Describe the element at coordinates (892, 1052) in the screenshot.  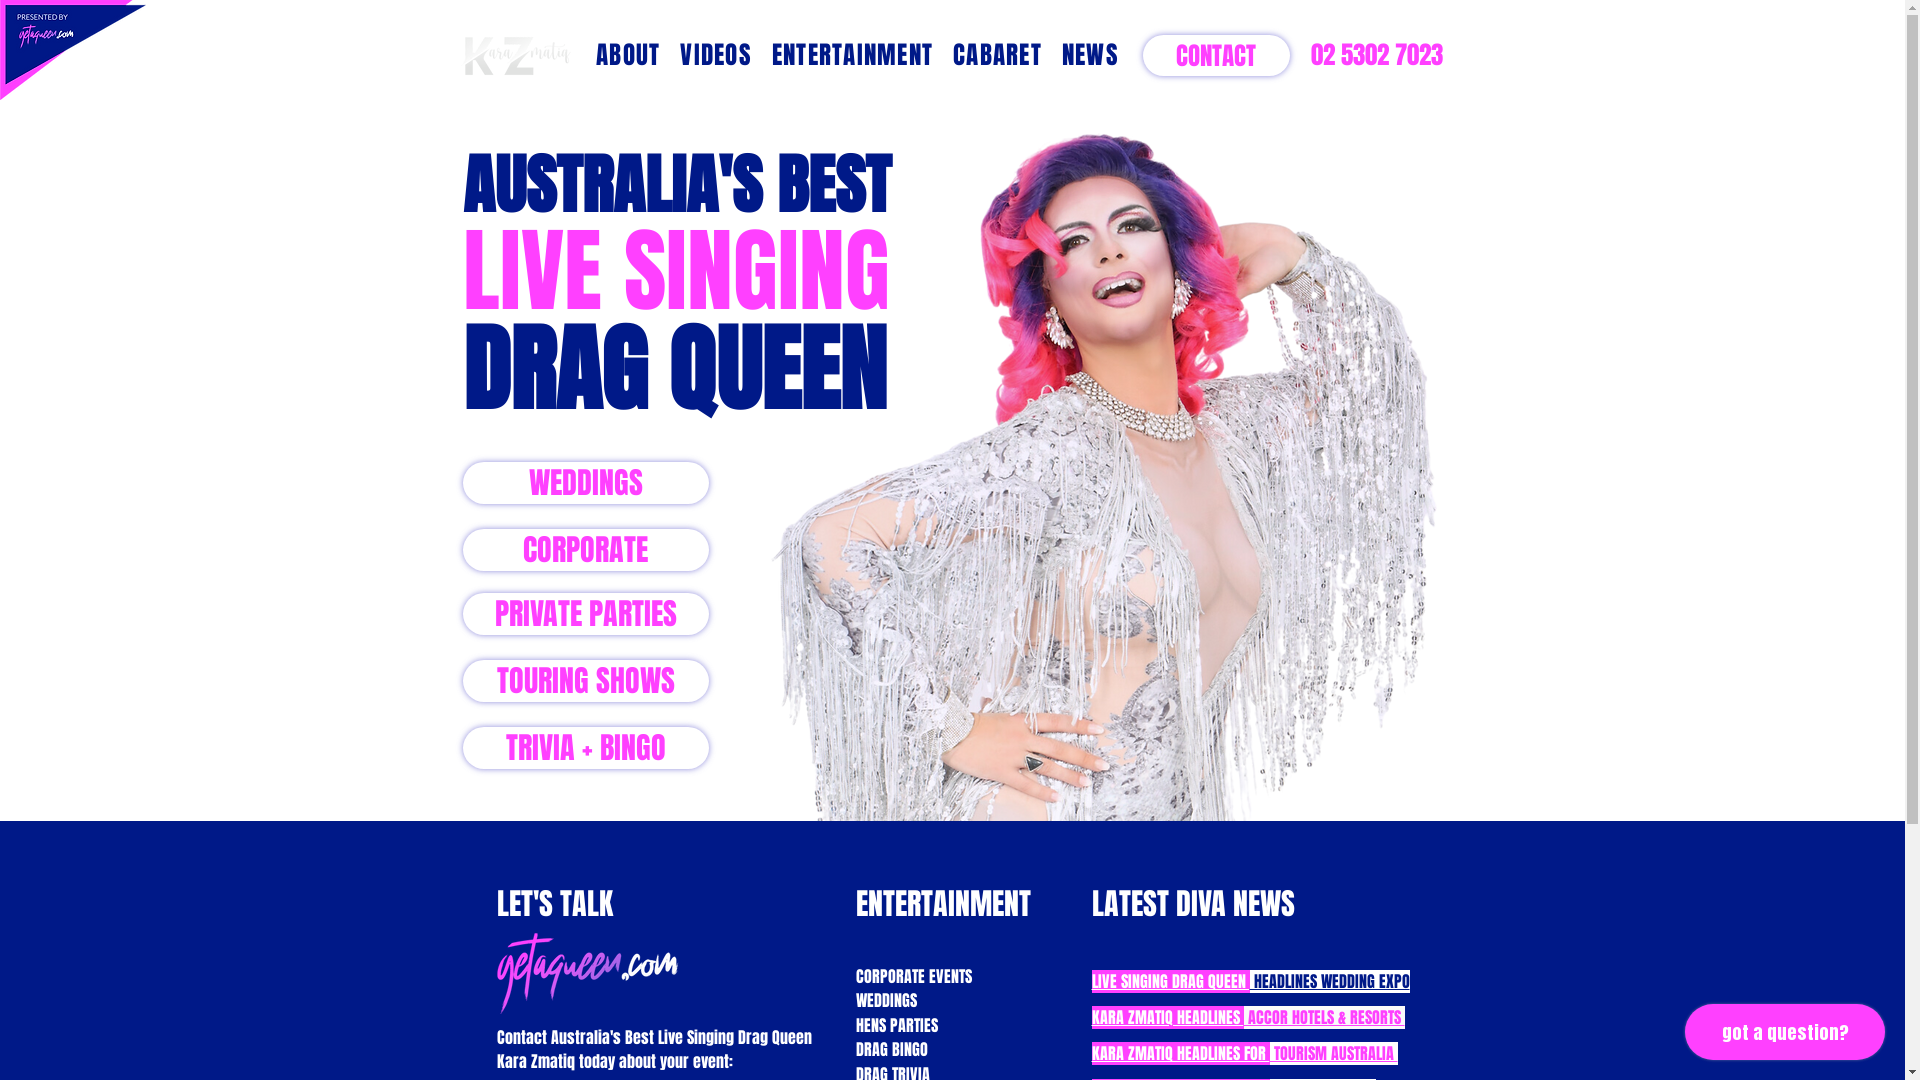
I see `DRAG BINGO` at that location.